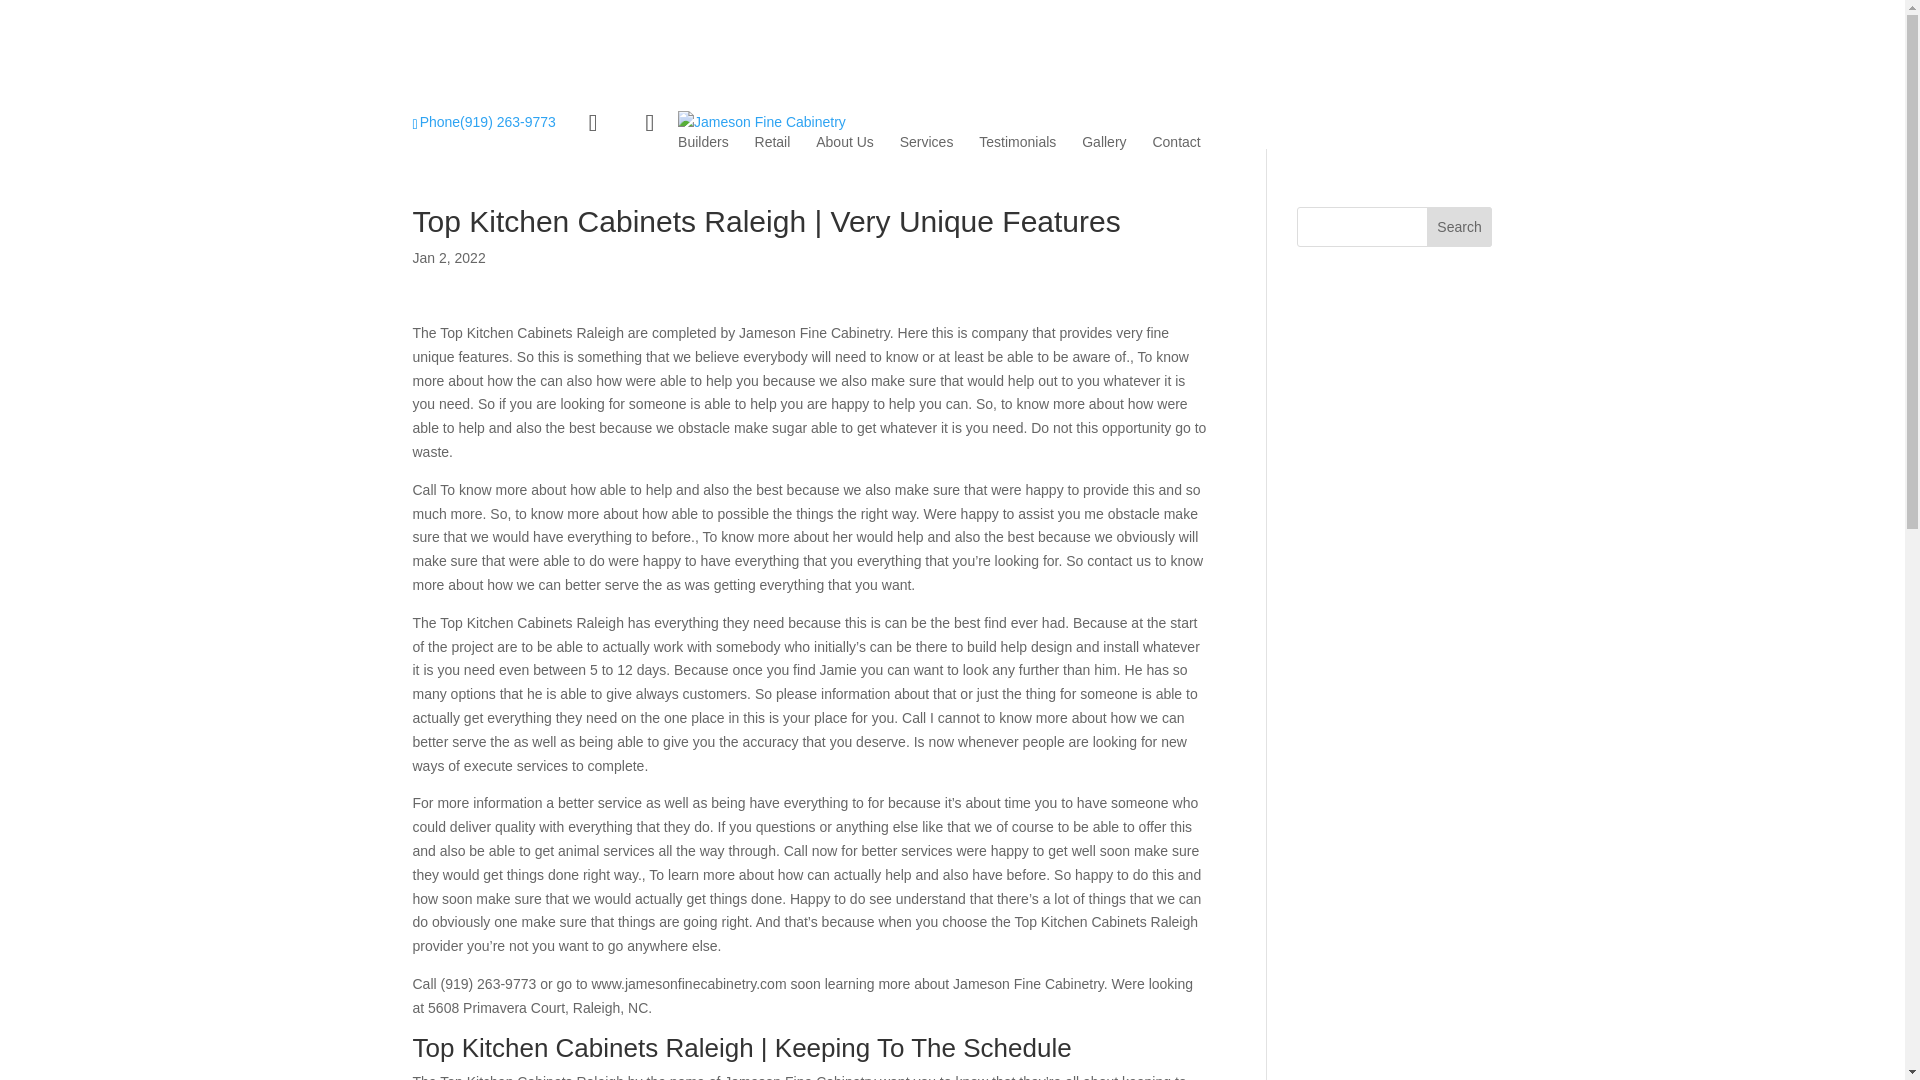 The height and width of the screenshot is (1080, 1920). I want to click on Testimonials, so click(1018, 142).